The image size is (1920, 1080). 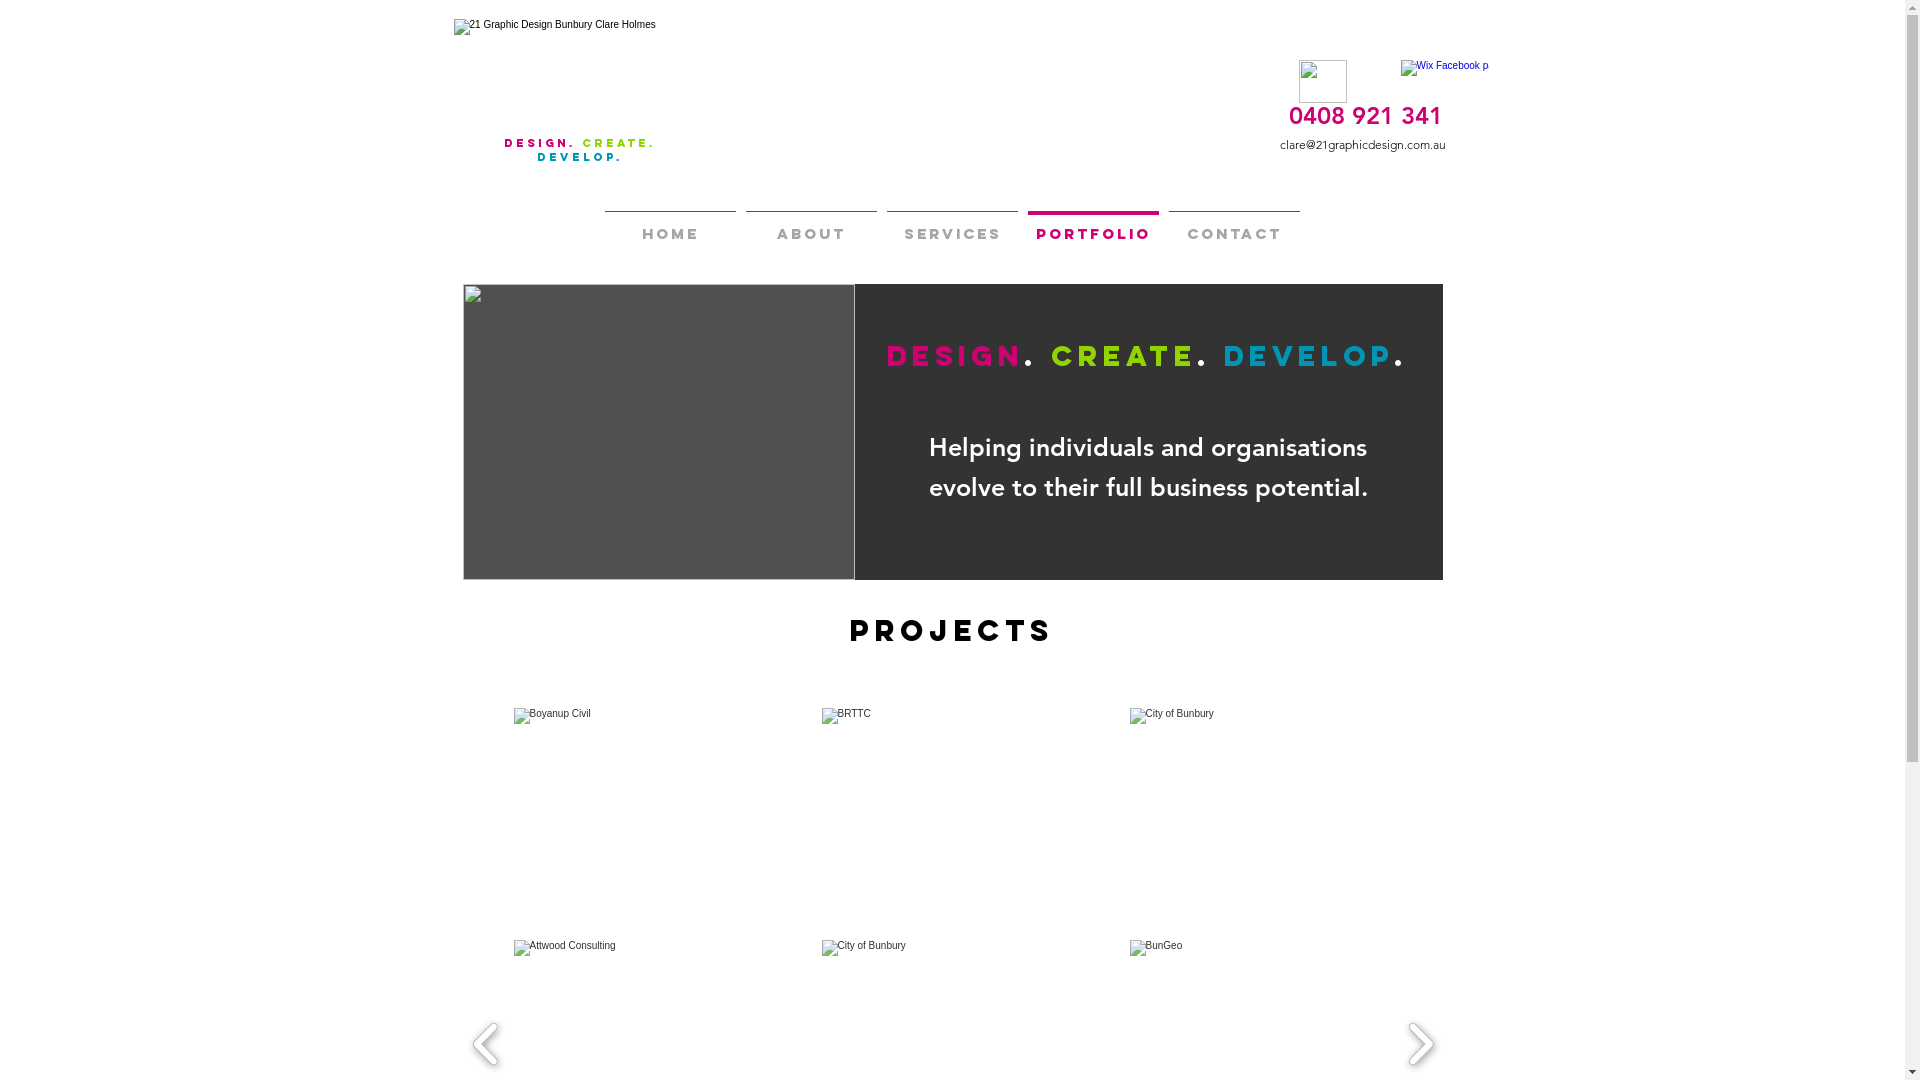 What do you see at coordinates (1363, 144) in the screenshot?
I see `clare@21graphicdesign.com.au` at bounding box center [1363, 144].